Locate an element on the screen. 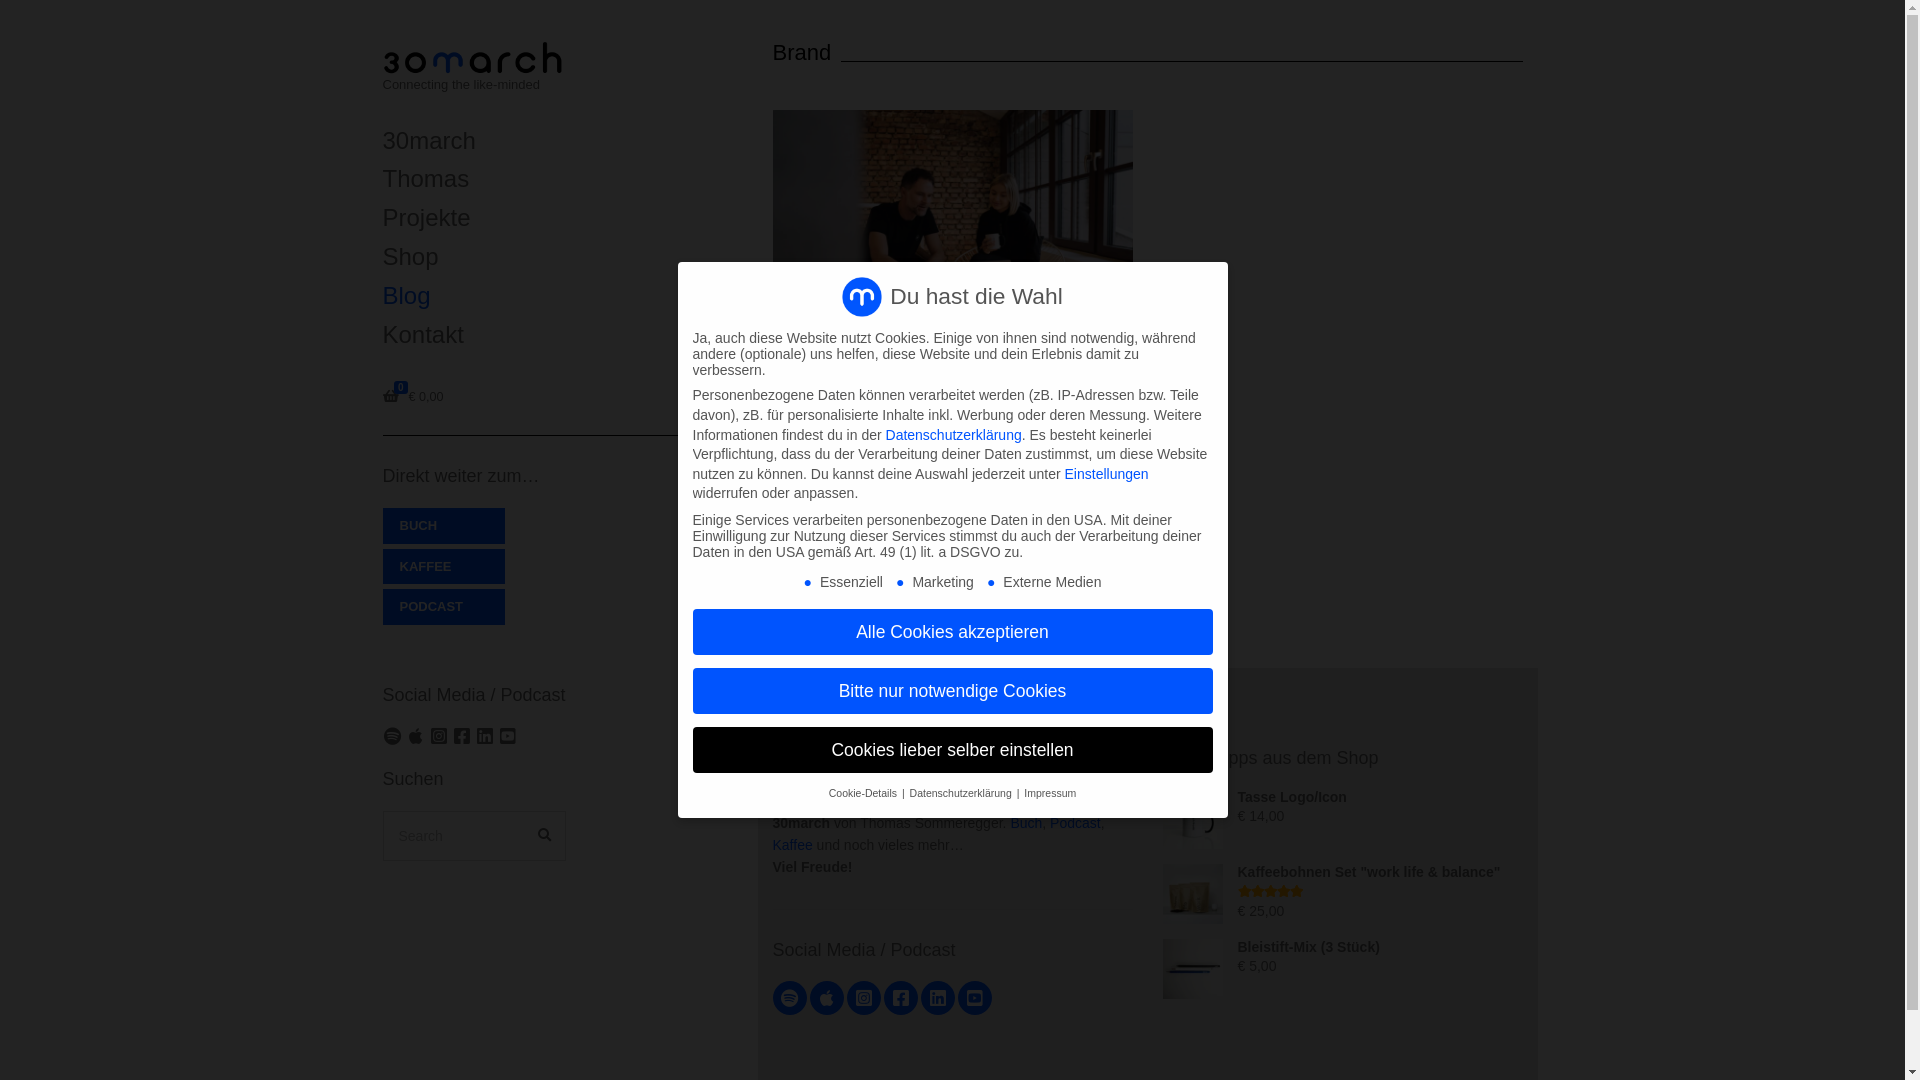  Projekte is located at coordinates (534, 218).